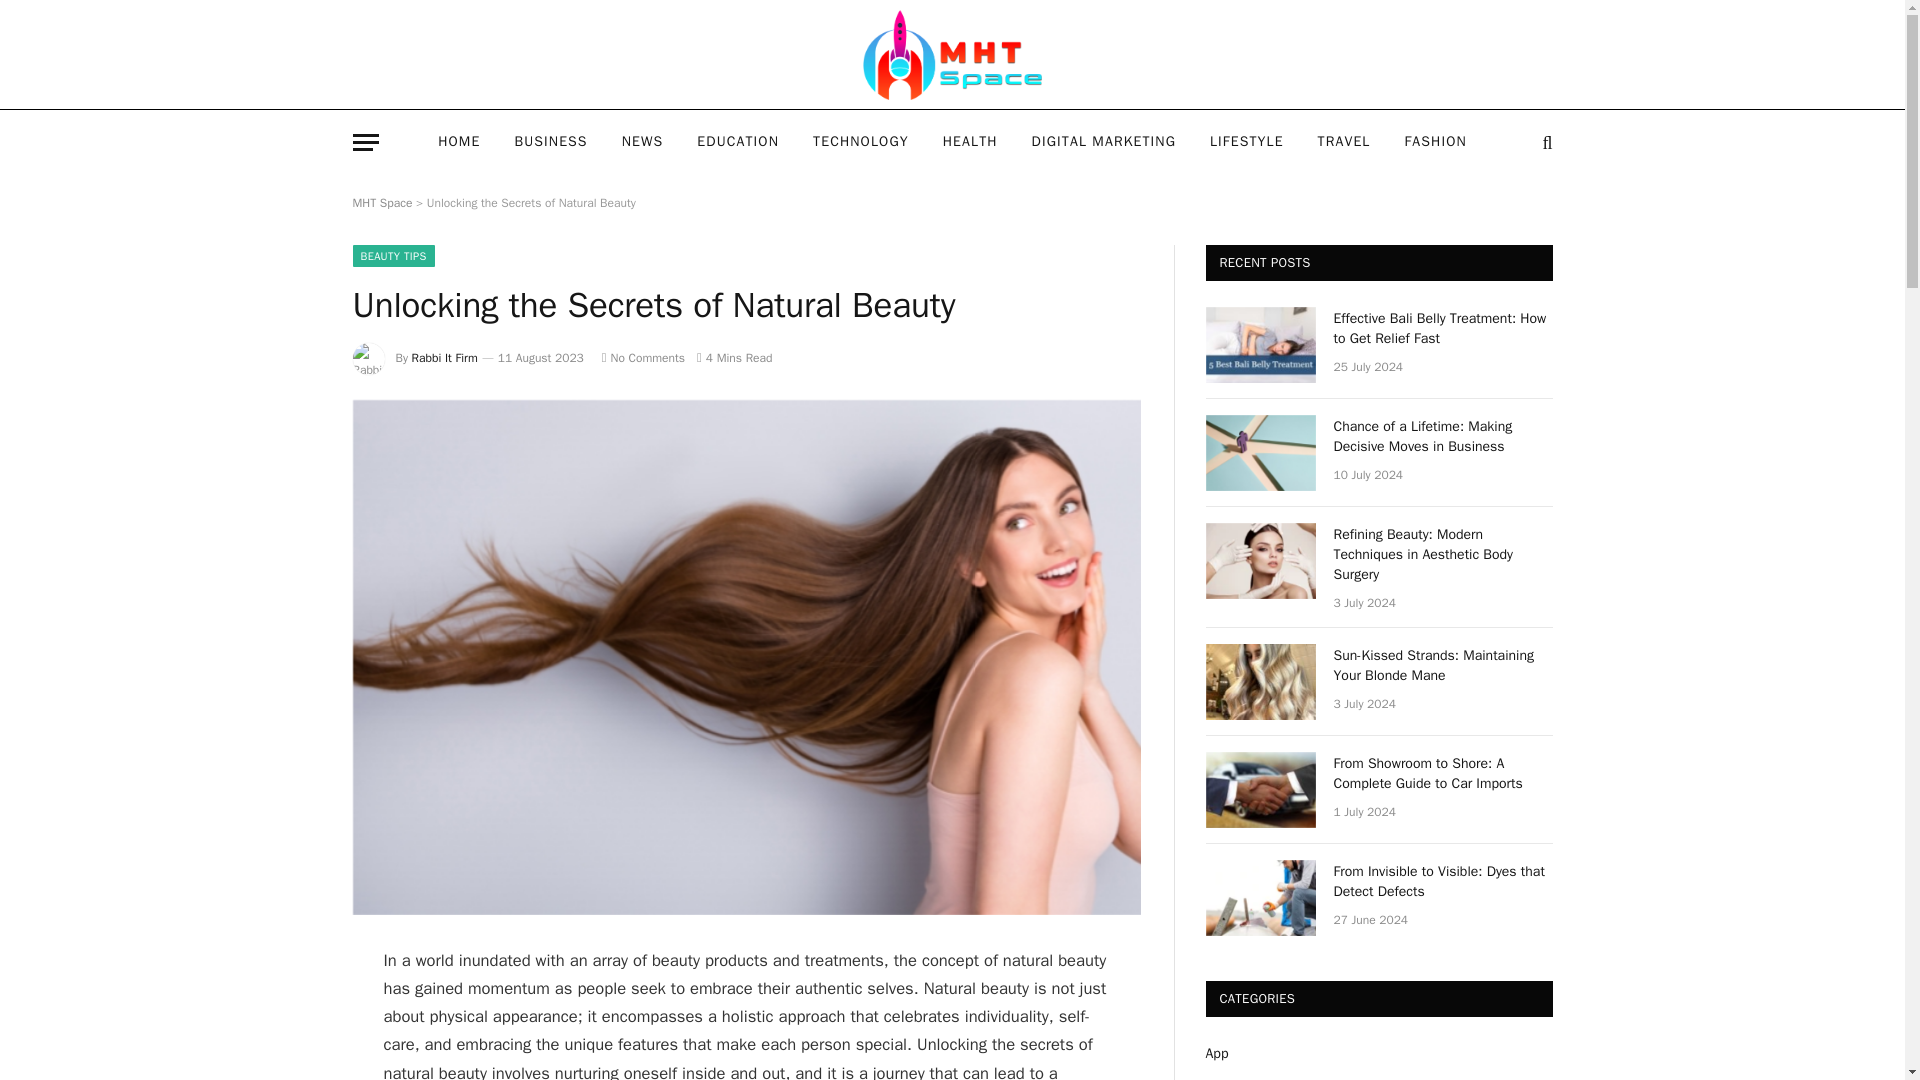 Image resolution: width=1920 pixels, height=1080 pixels. I want to click on HOME, so click(458, 142).